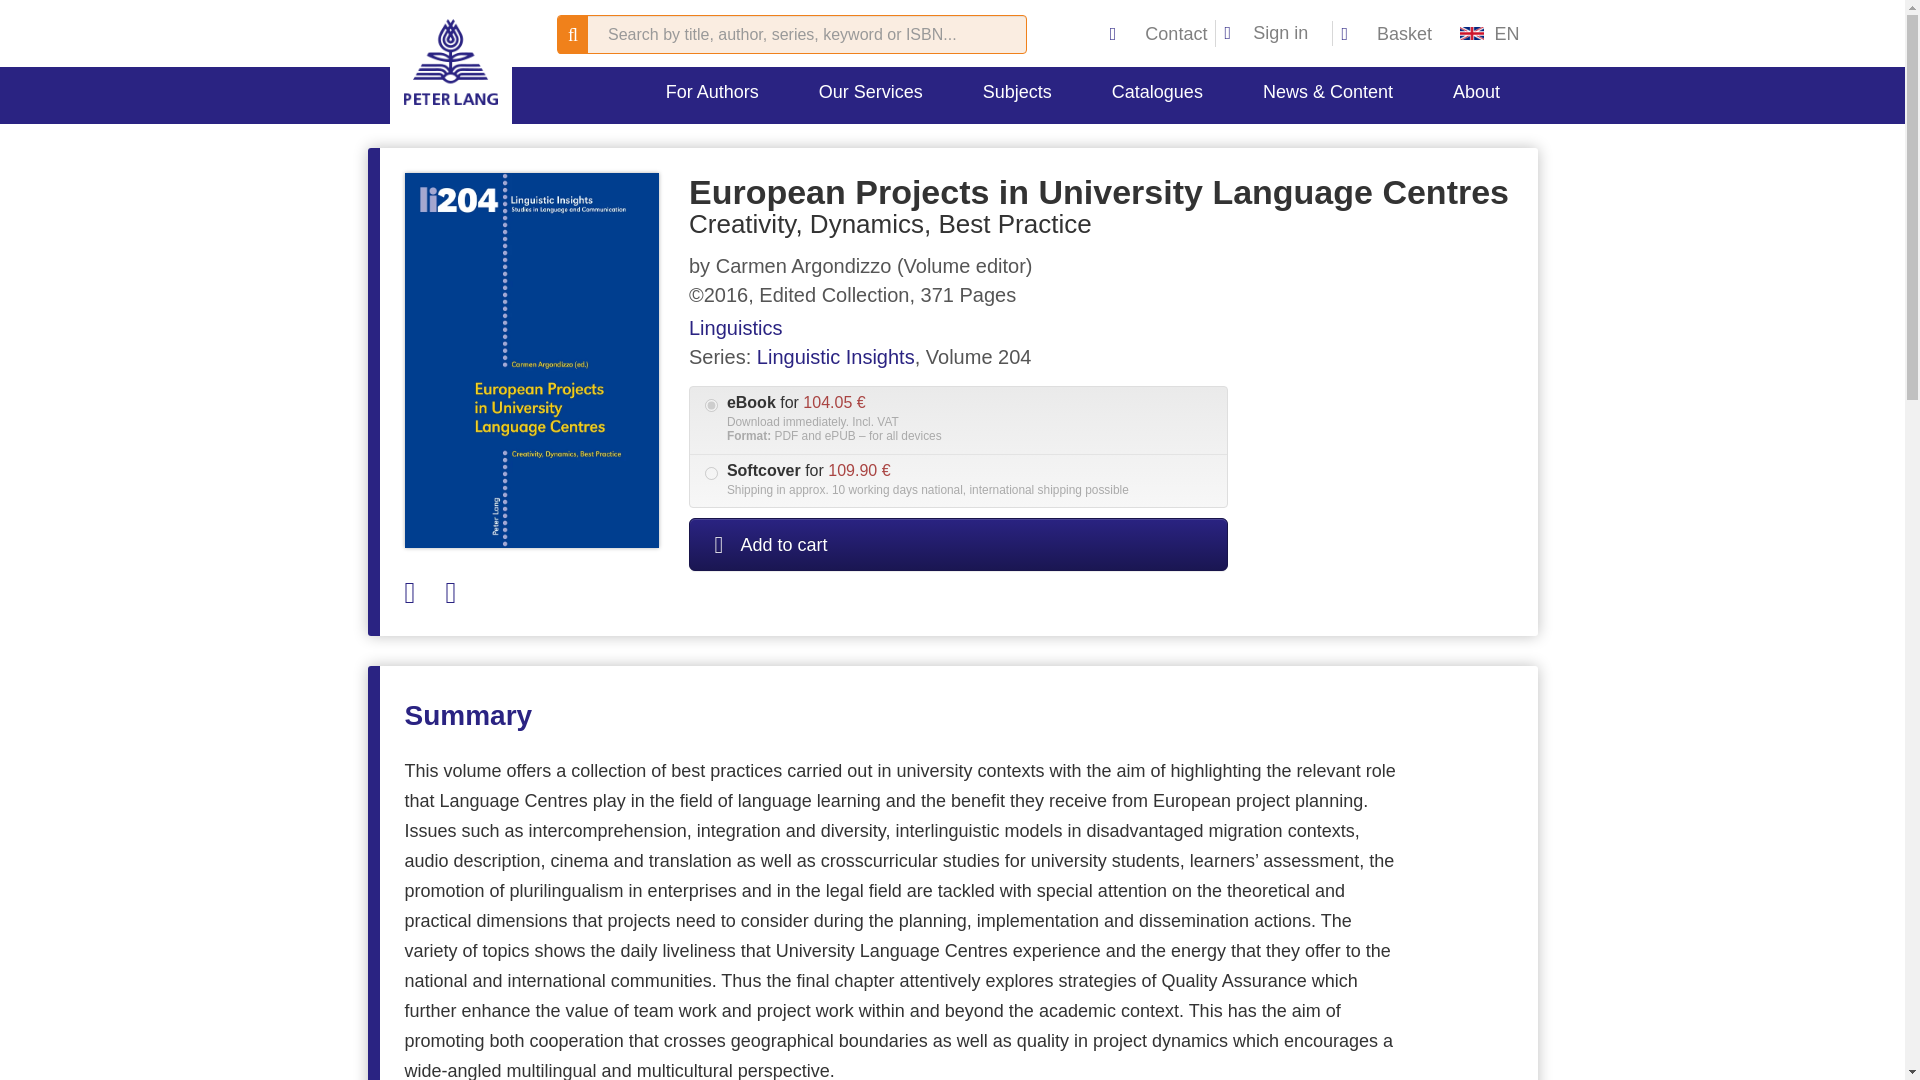 The width and height of the screenshot is (1920, 1080). I want to click on The Arts, so click(1036, 136).